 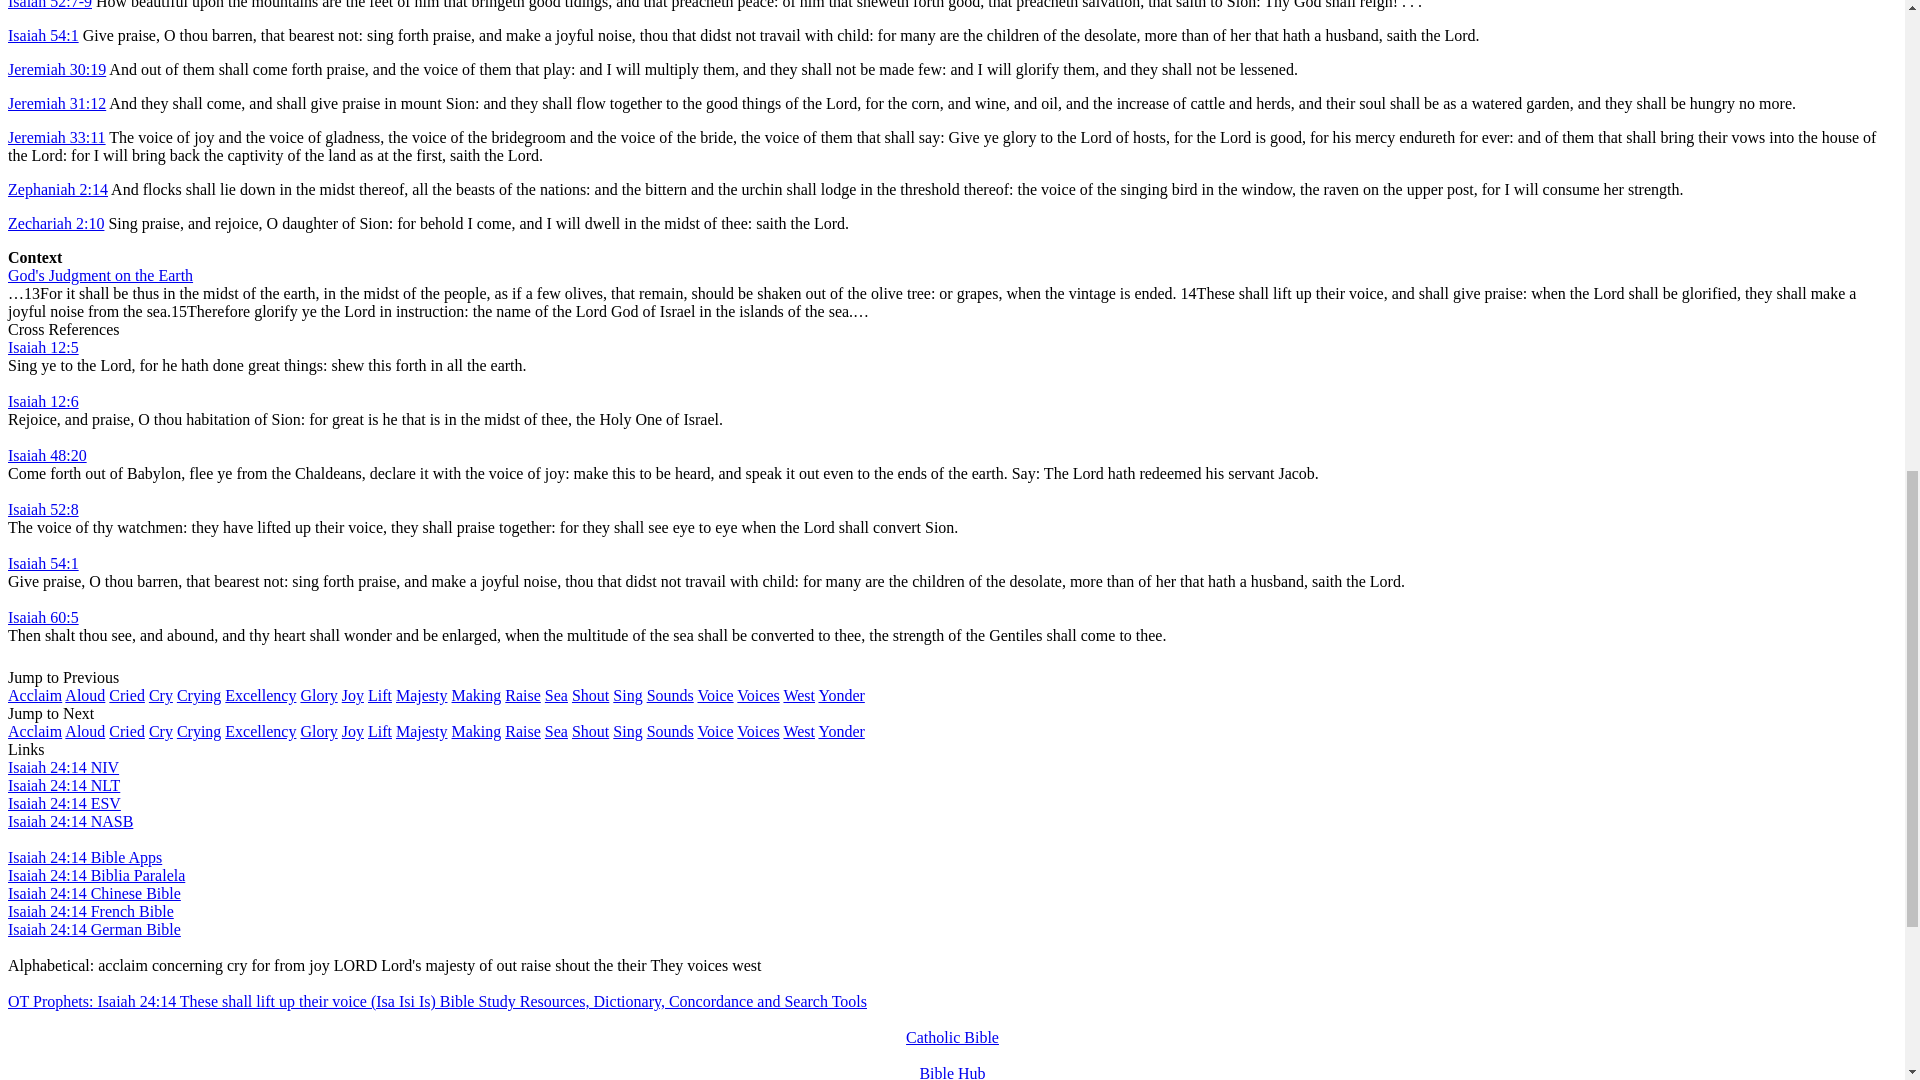 What do you see at coordinates (34, 695) in the screenshot?
I see `Acclaim` at bounding box center [34, 695].